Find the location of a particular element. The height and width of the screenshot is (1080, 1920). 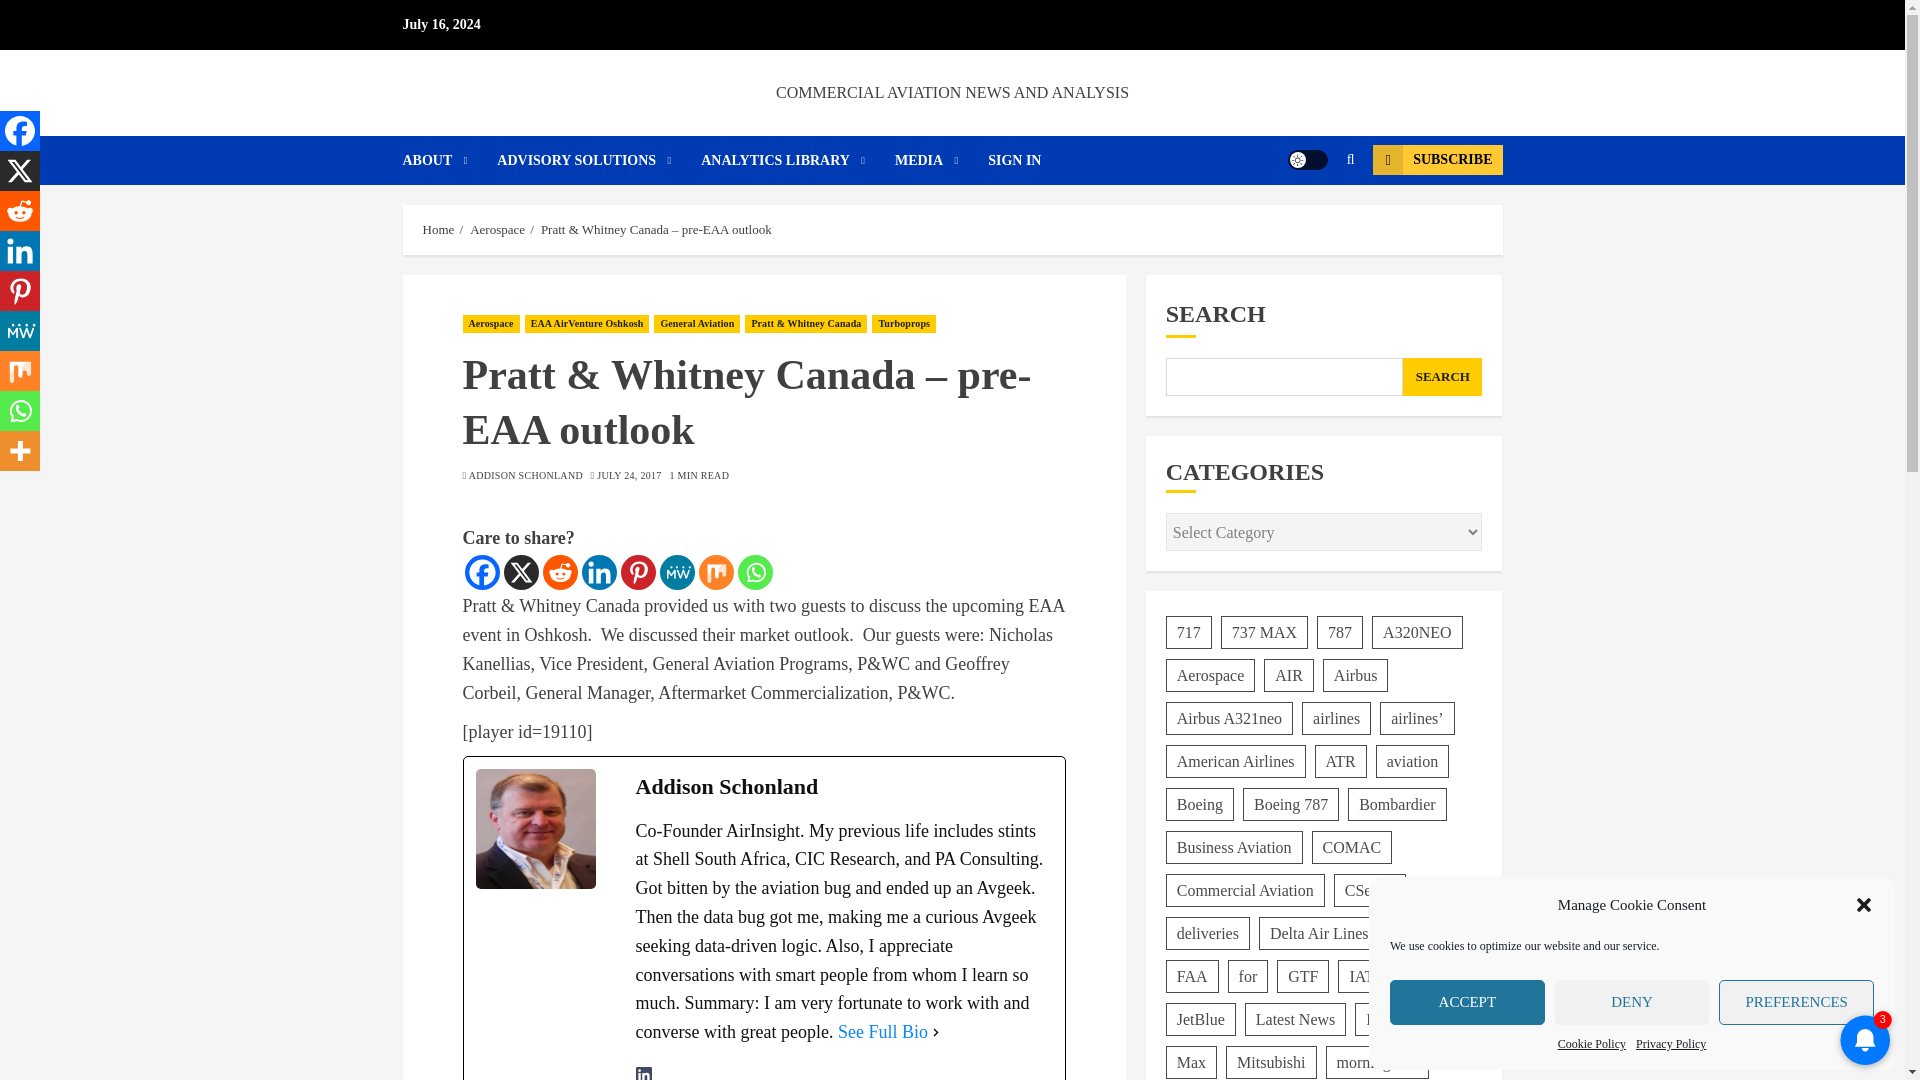

ACCEPT is located at coordinates (1468, 1002).